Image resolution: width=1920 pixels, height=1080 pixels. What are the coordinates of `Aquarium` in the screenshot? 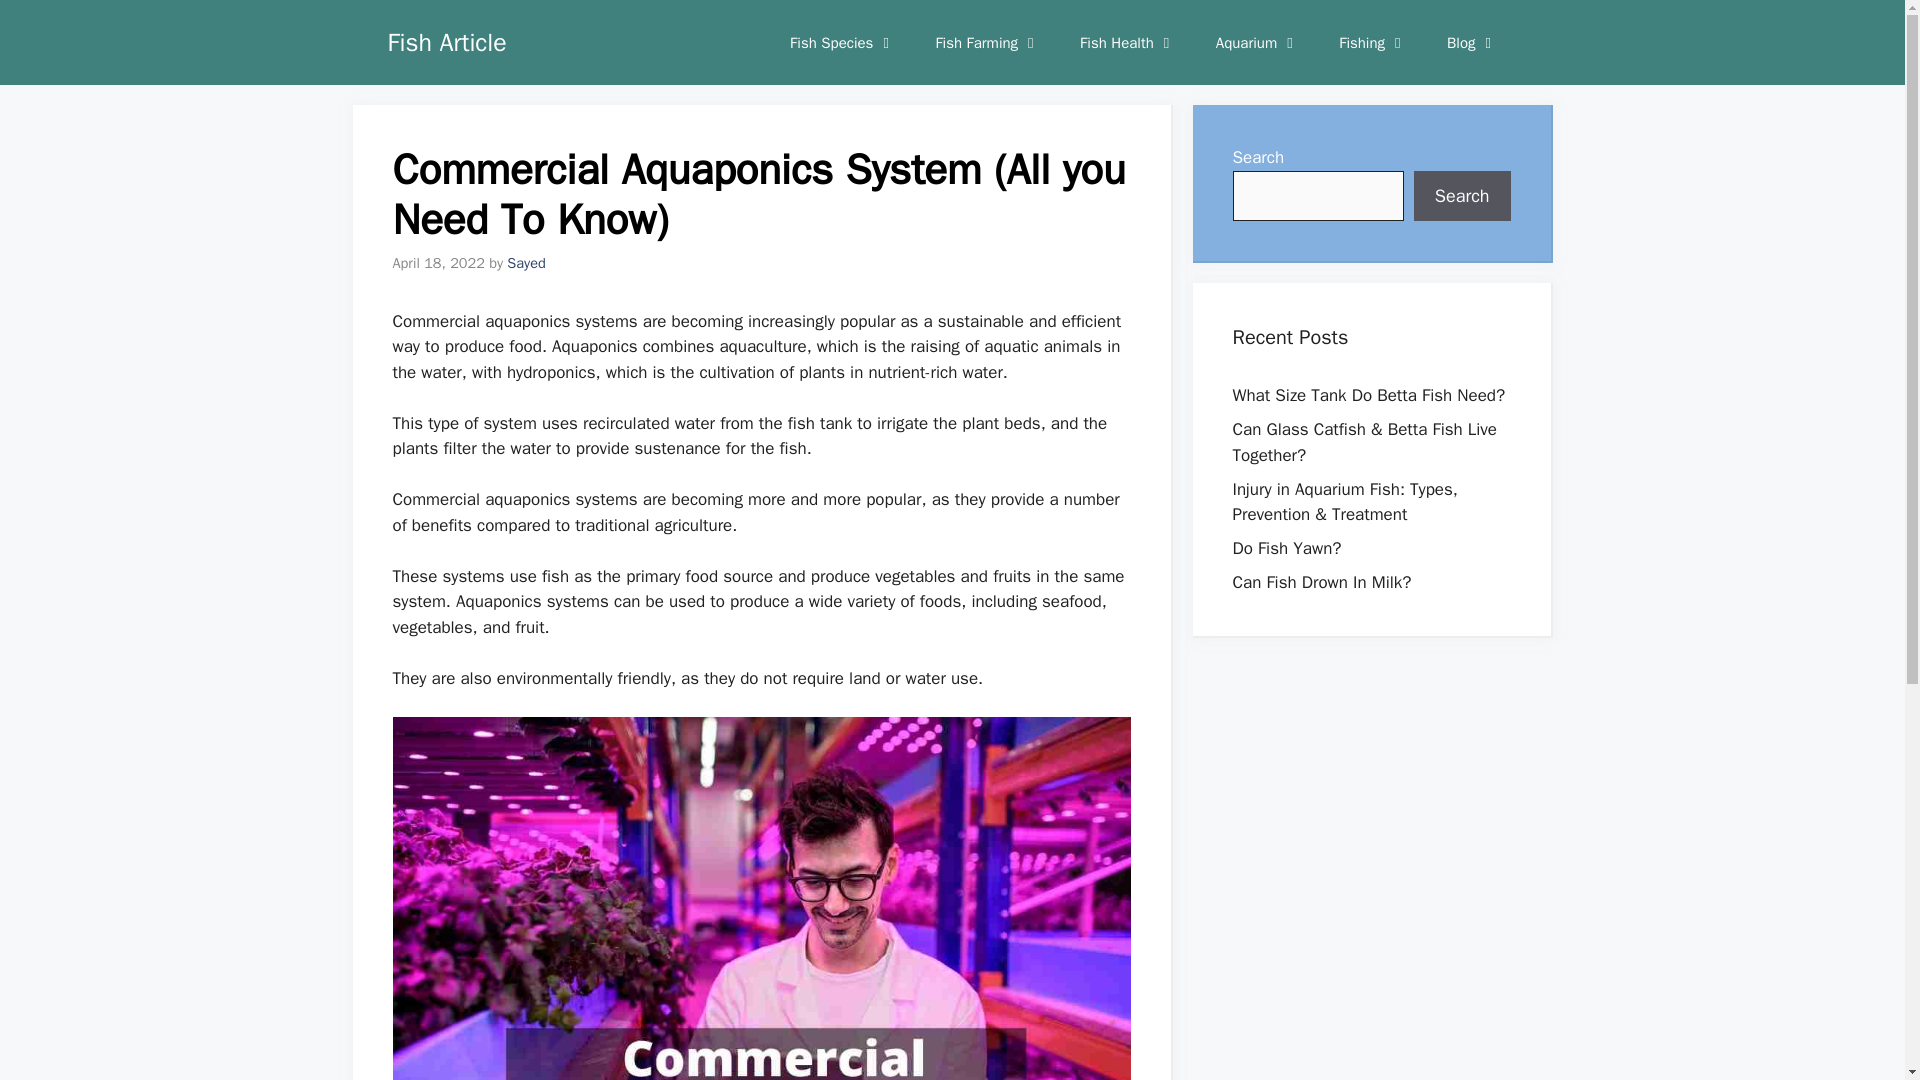 It's located at (1258, 42).